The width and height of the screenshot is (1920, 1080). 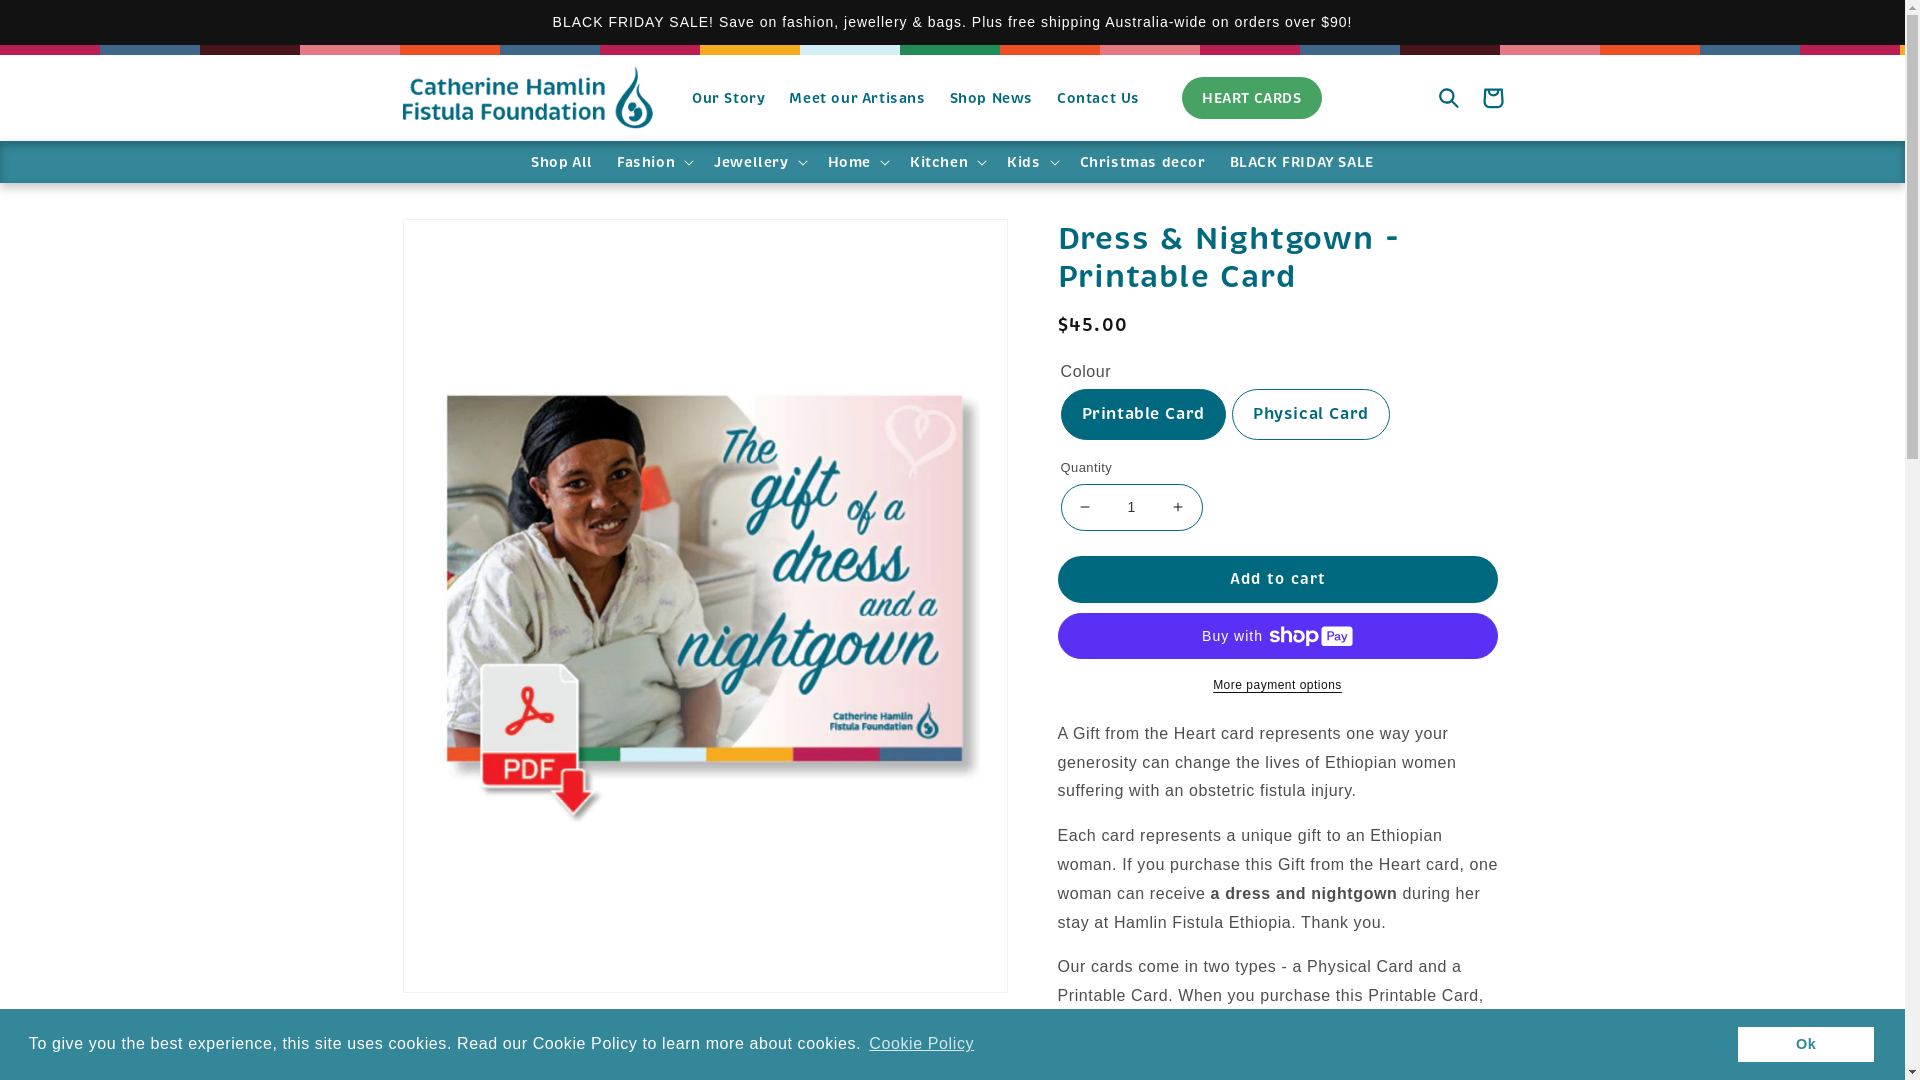 I want to click on Ok, so click(x=1806, y=1044).